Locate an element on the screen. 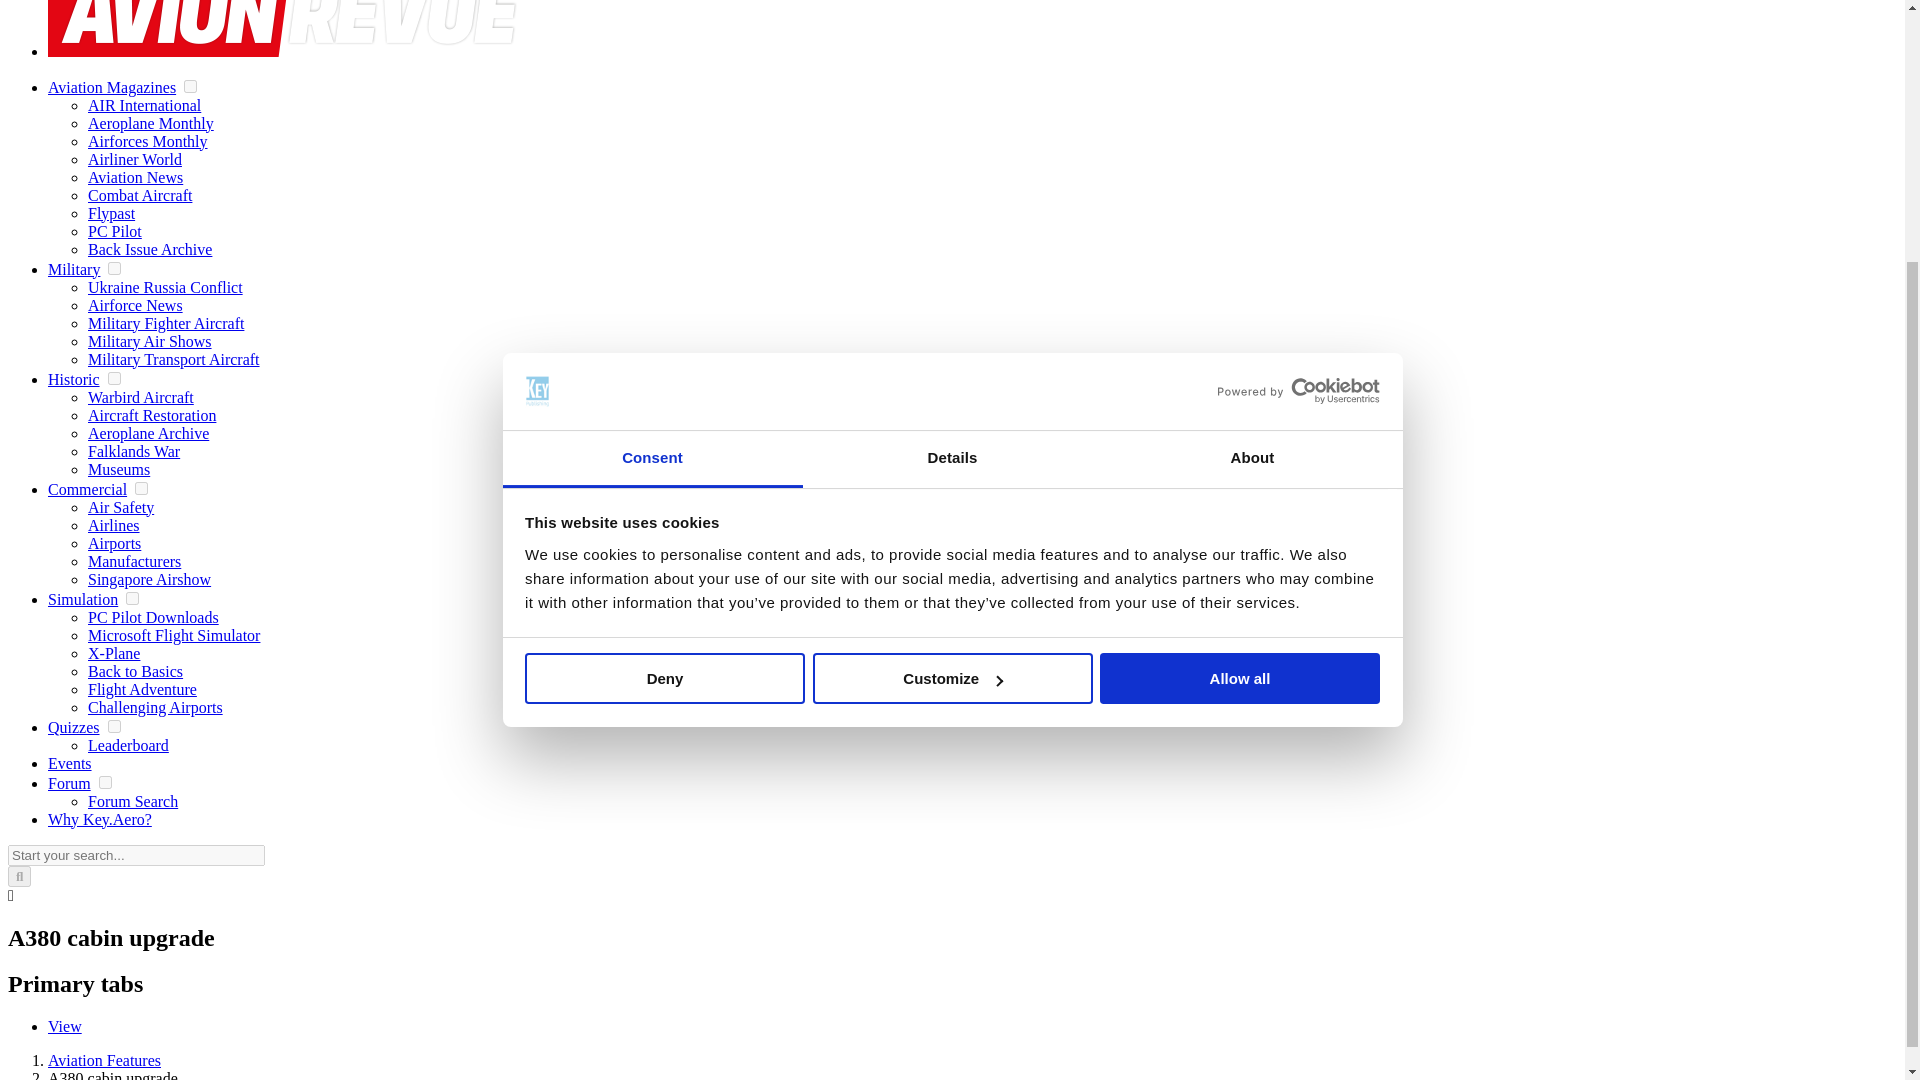 This screenshot has height=1080, width=1920. on is located at coordinates (114, 378).